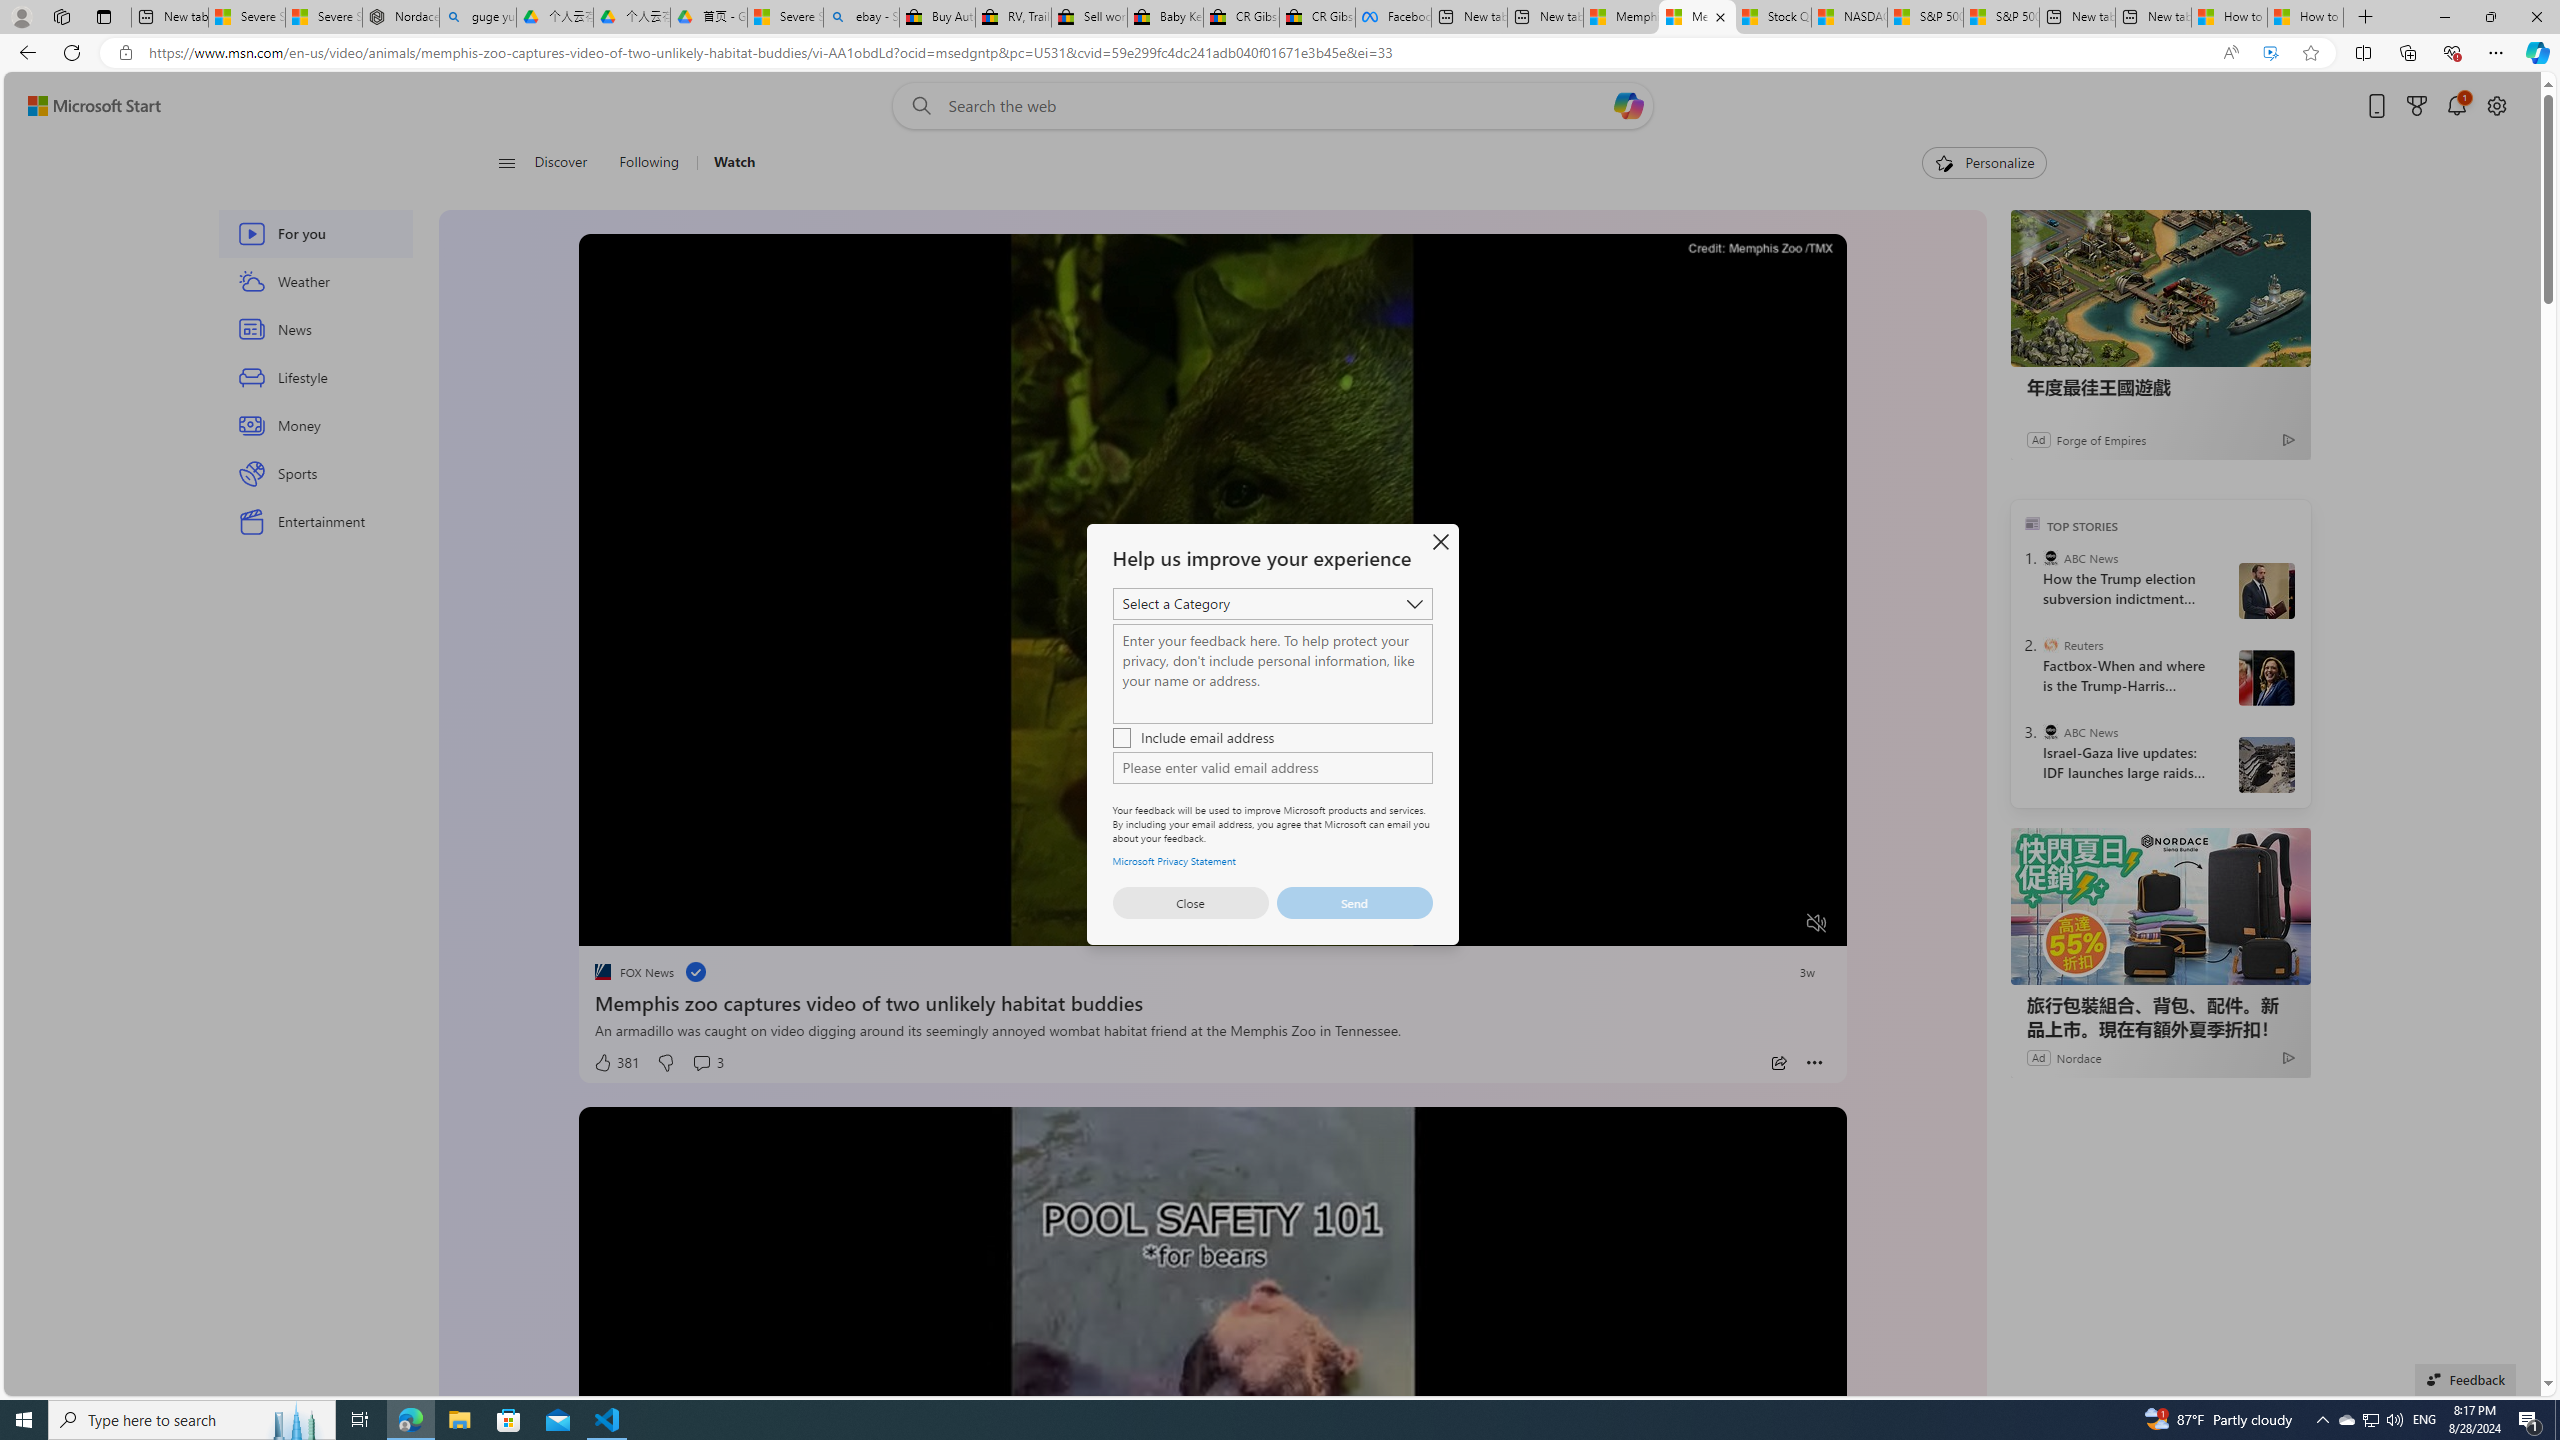  I want to click on Captions, so click(1738, 924).